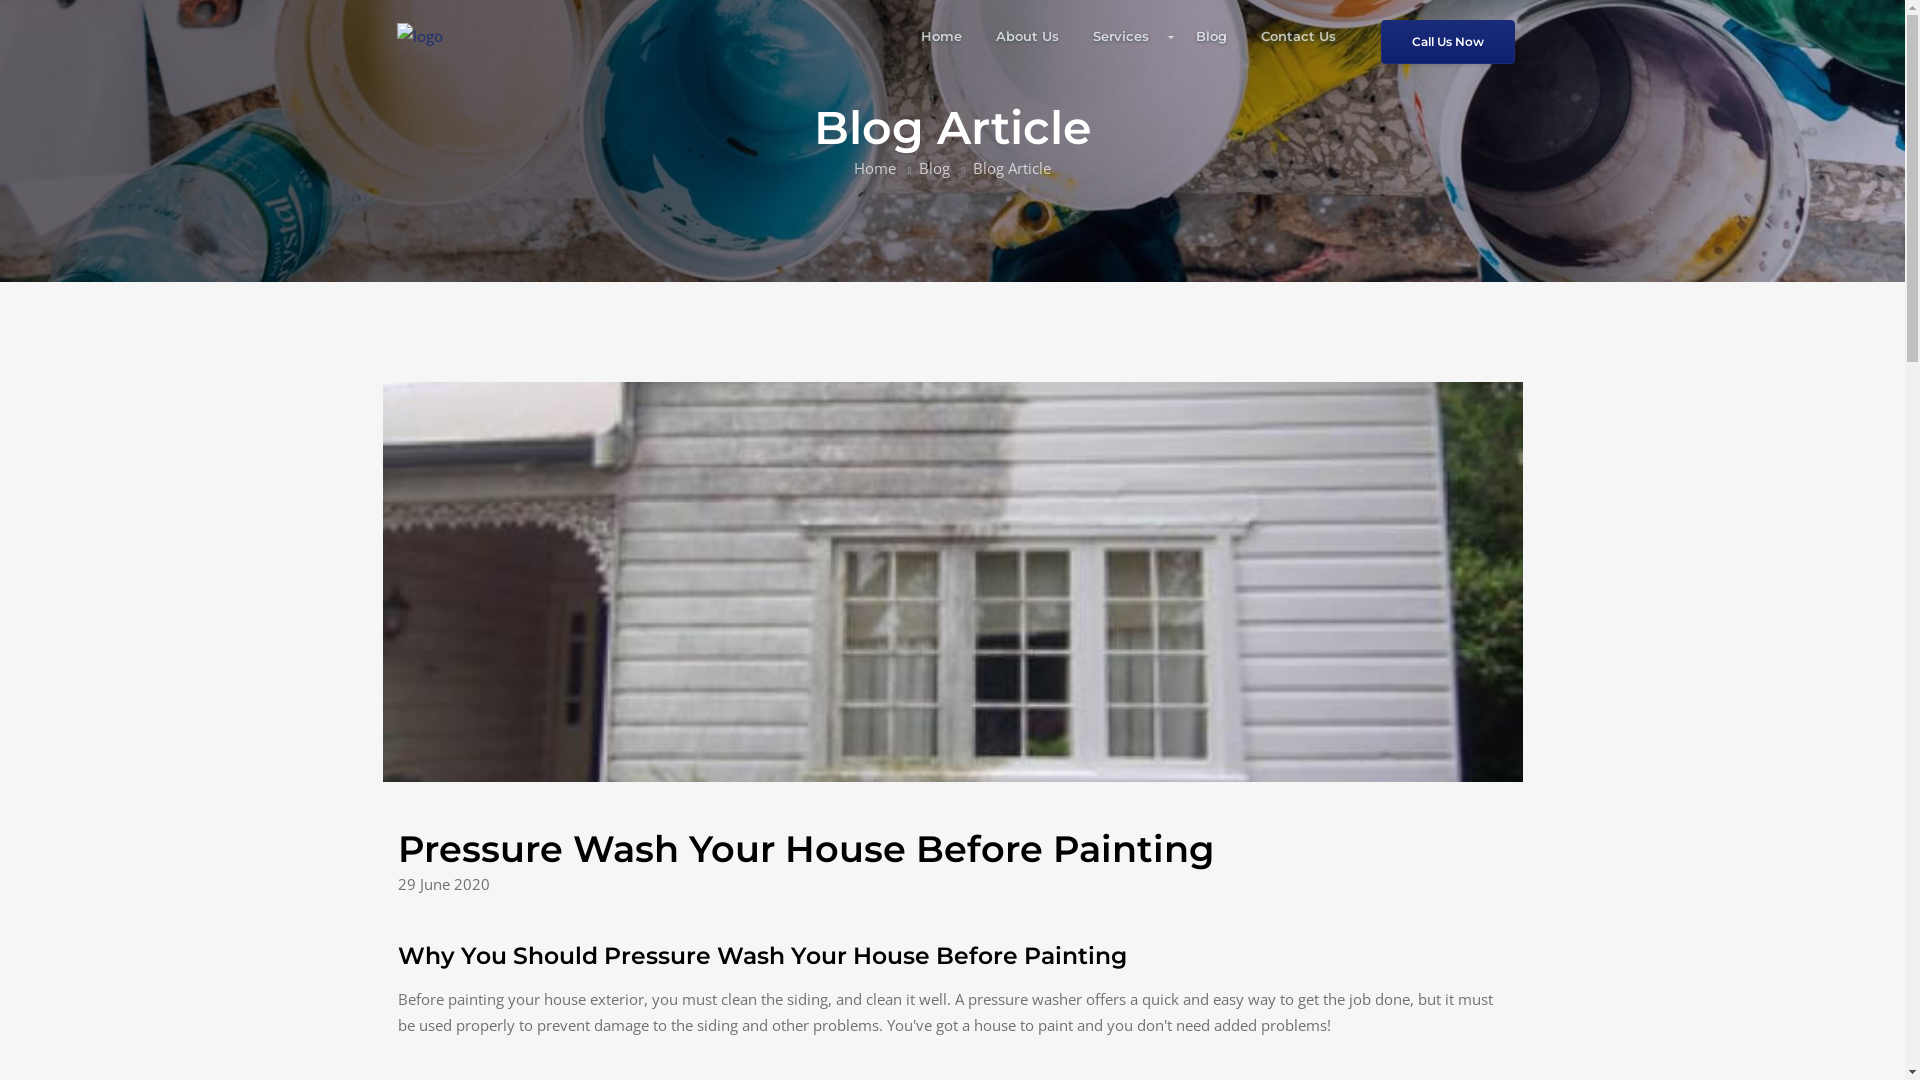 Image resolution: width=1920 pixels, height=1080 pixels. I want to click on Blog, so click(1212, 36).